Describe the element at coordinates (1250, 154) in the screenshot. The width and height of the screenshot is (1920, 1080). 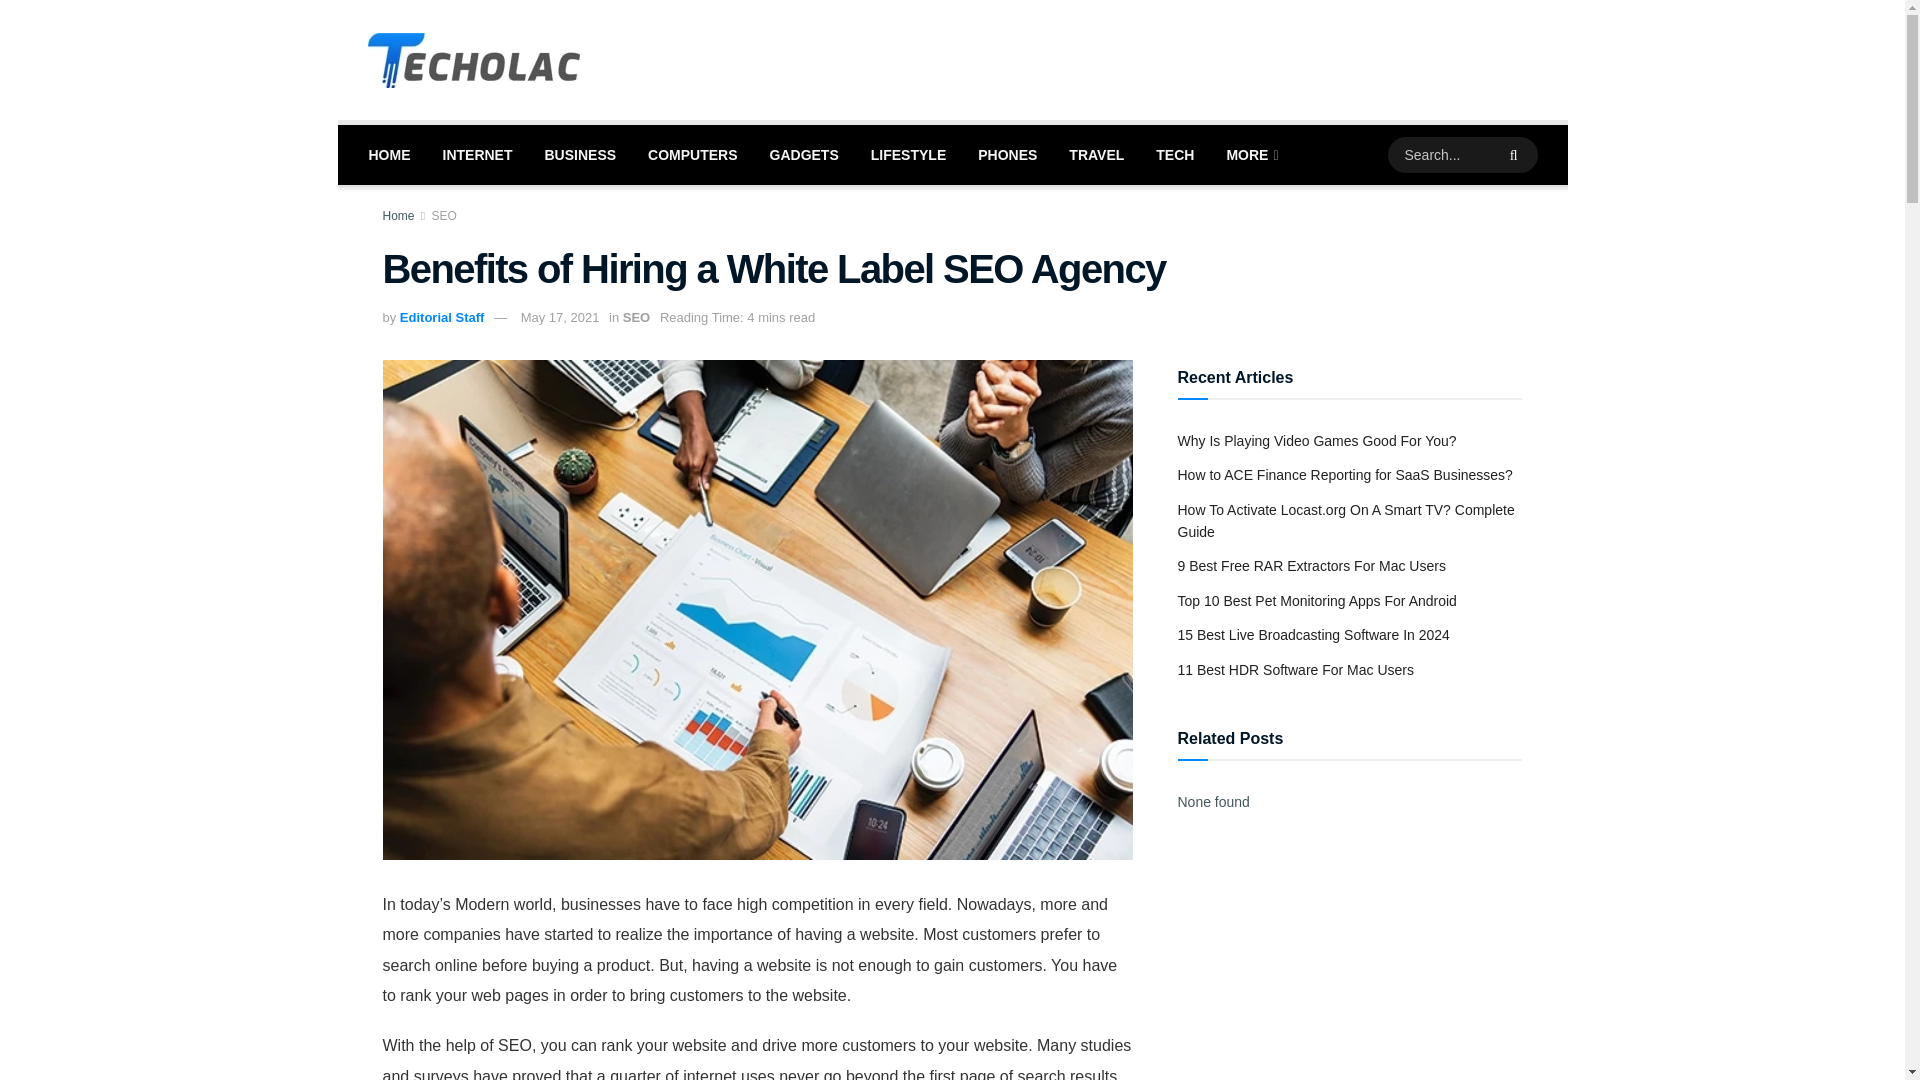
I see `MORE` at that location.